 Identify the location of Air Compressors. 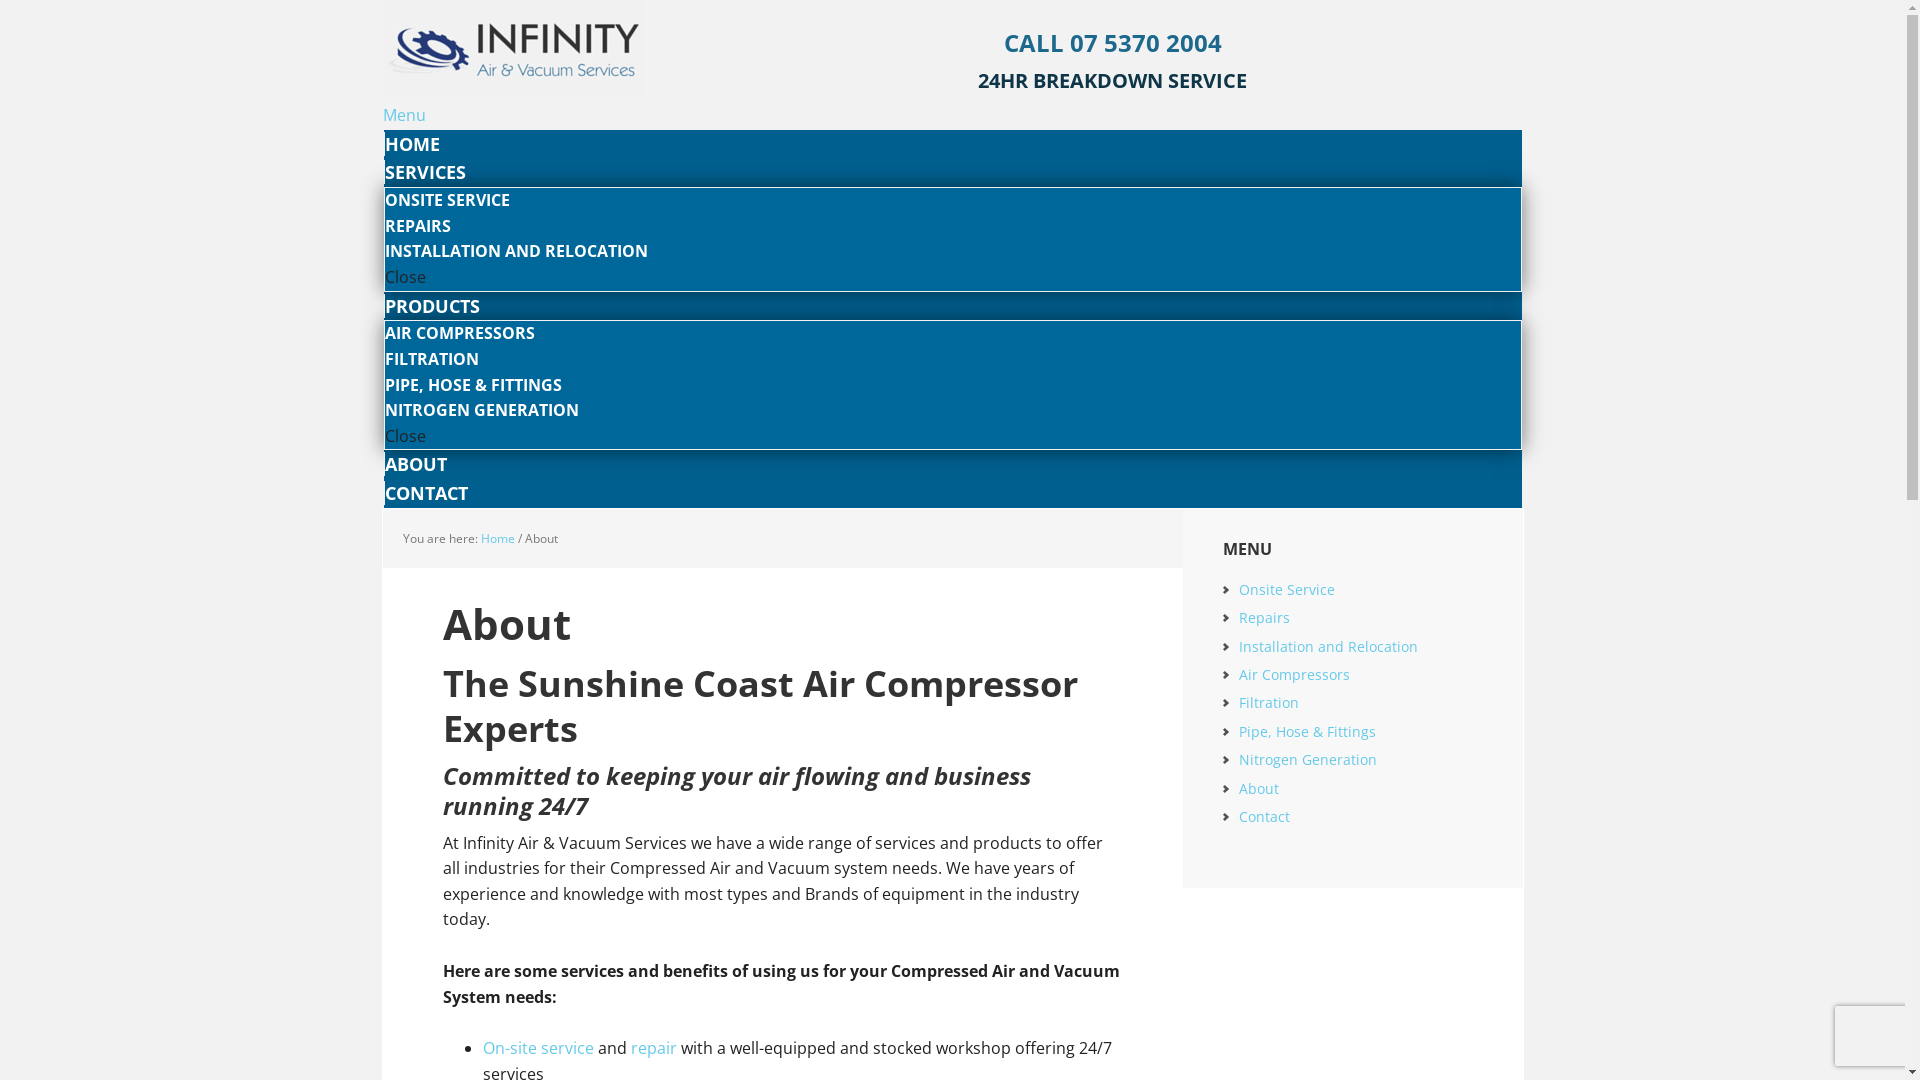
(1294, 674).